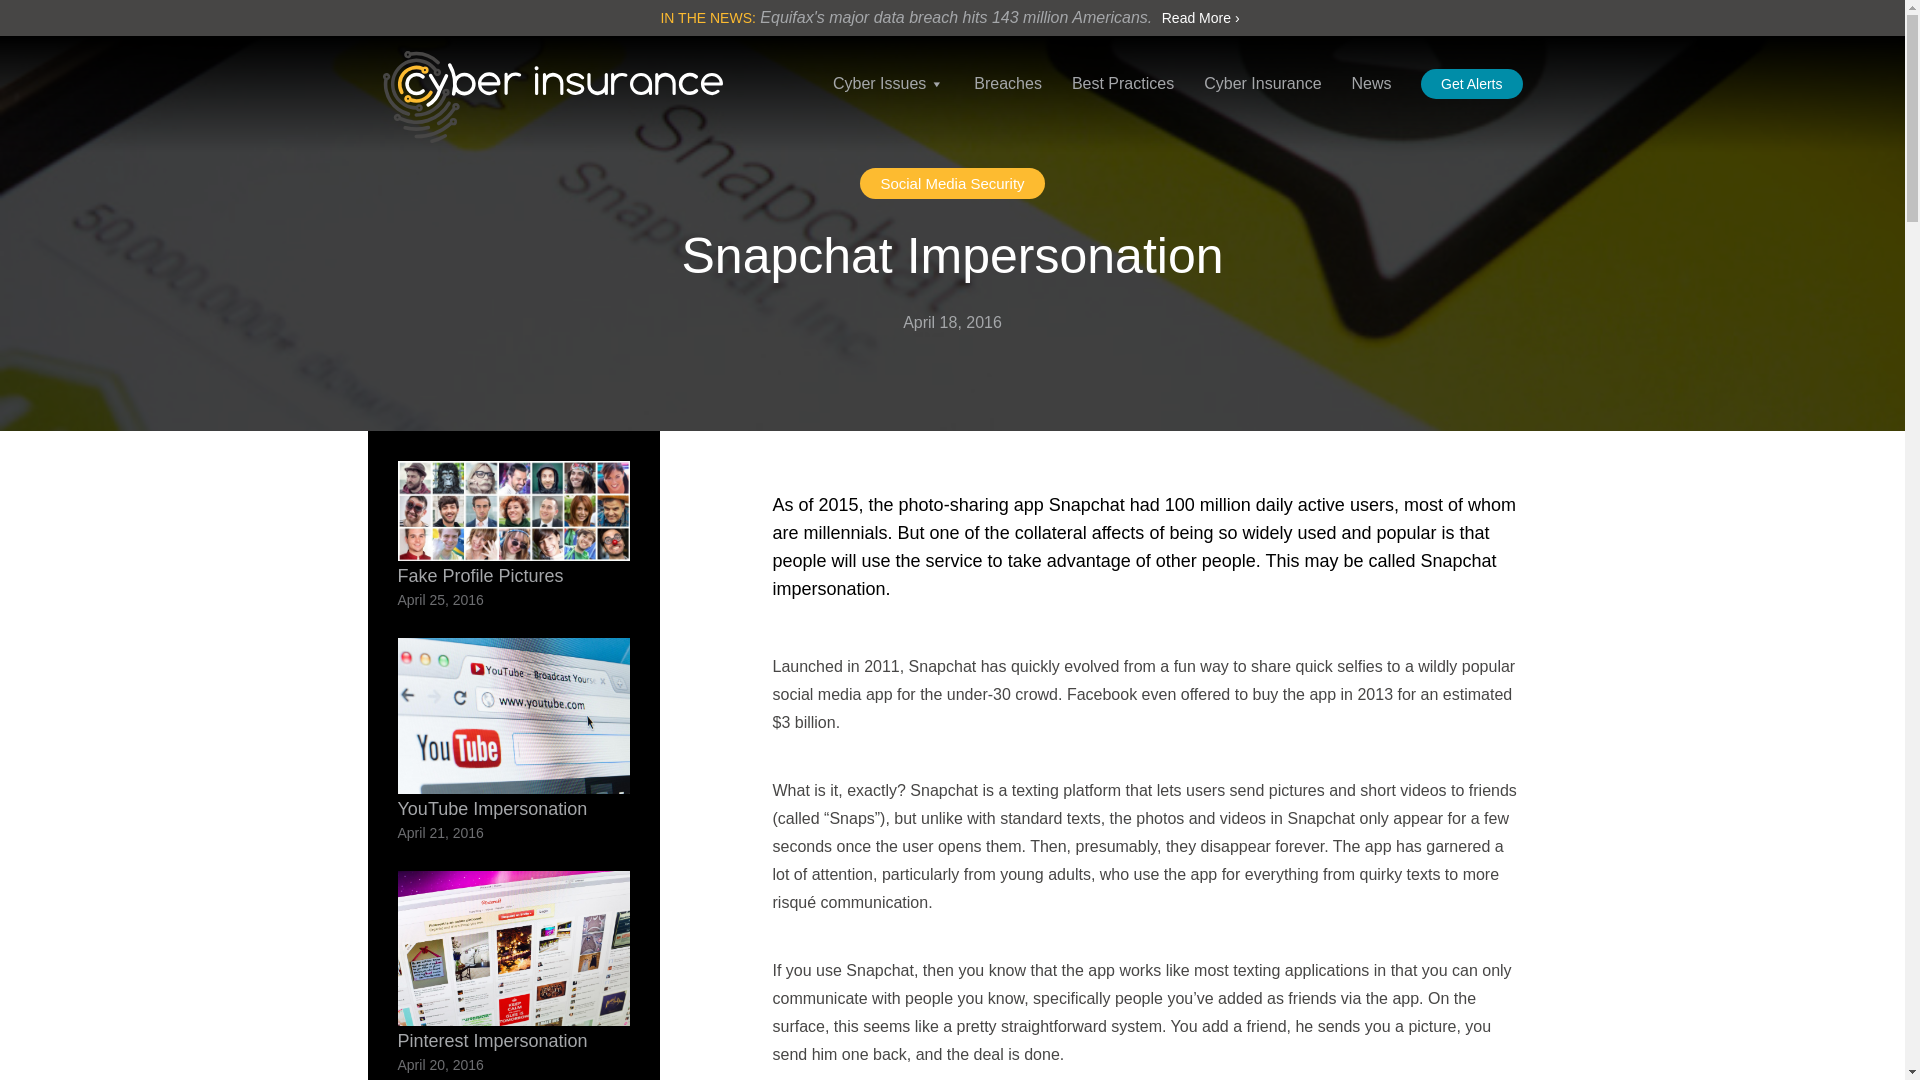 This screenshot has height=1080, width=1920. What do you see at coordinates (514, 728) in the screenshot?
I see `YouTube Impersonation` at bounding box center [514, 728].